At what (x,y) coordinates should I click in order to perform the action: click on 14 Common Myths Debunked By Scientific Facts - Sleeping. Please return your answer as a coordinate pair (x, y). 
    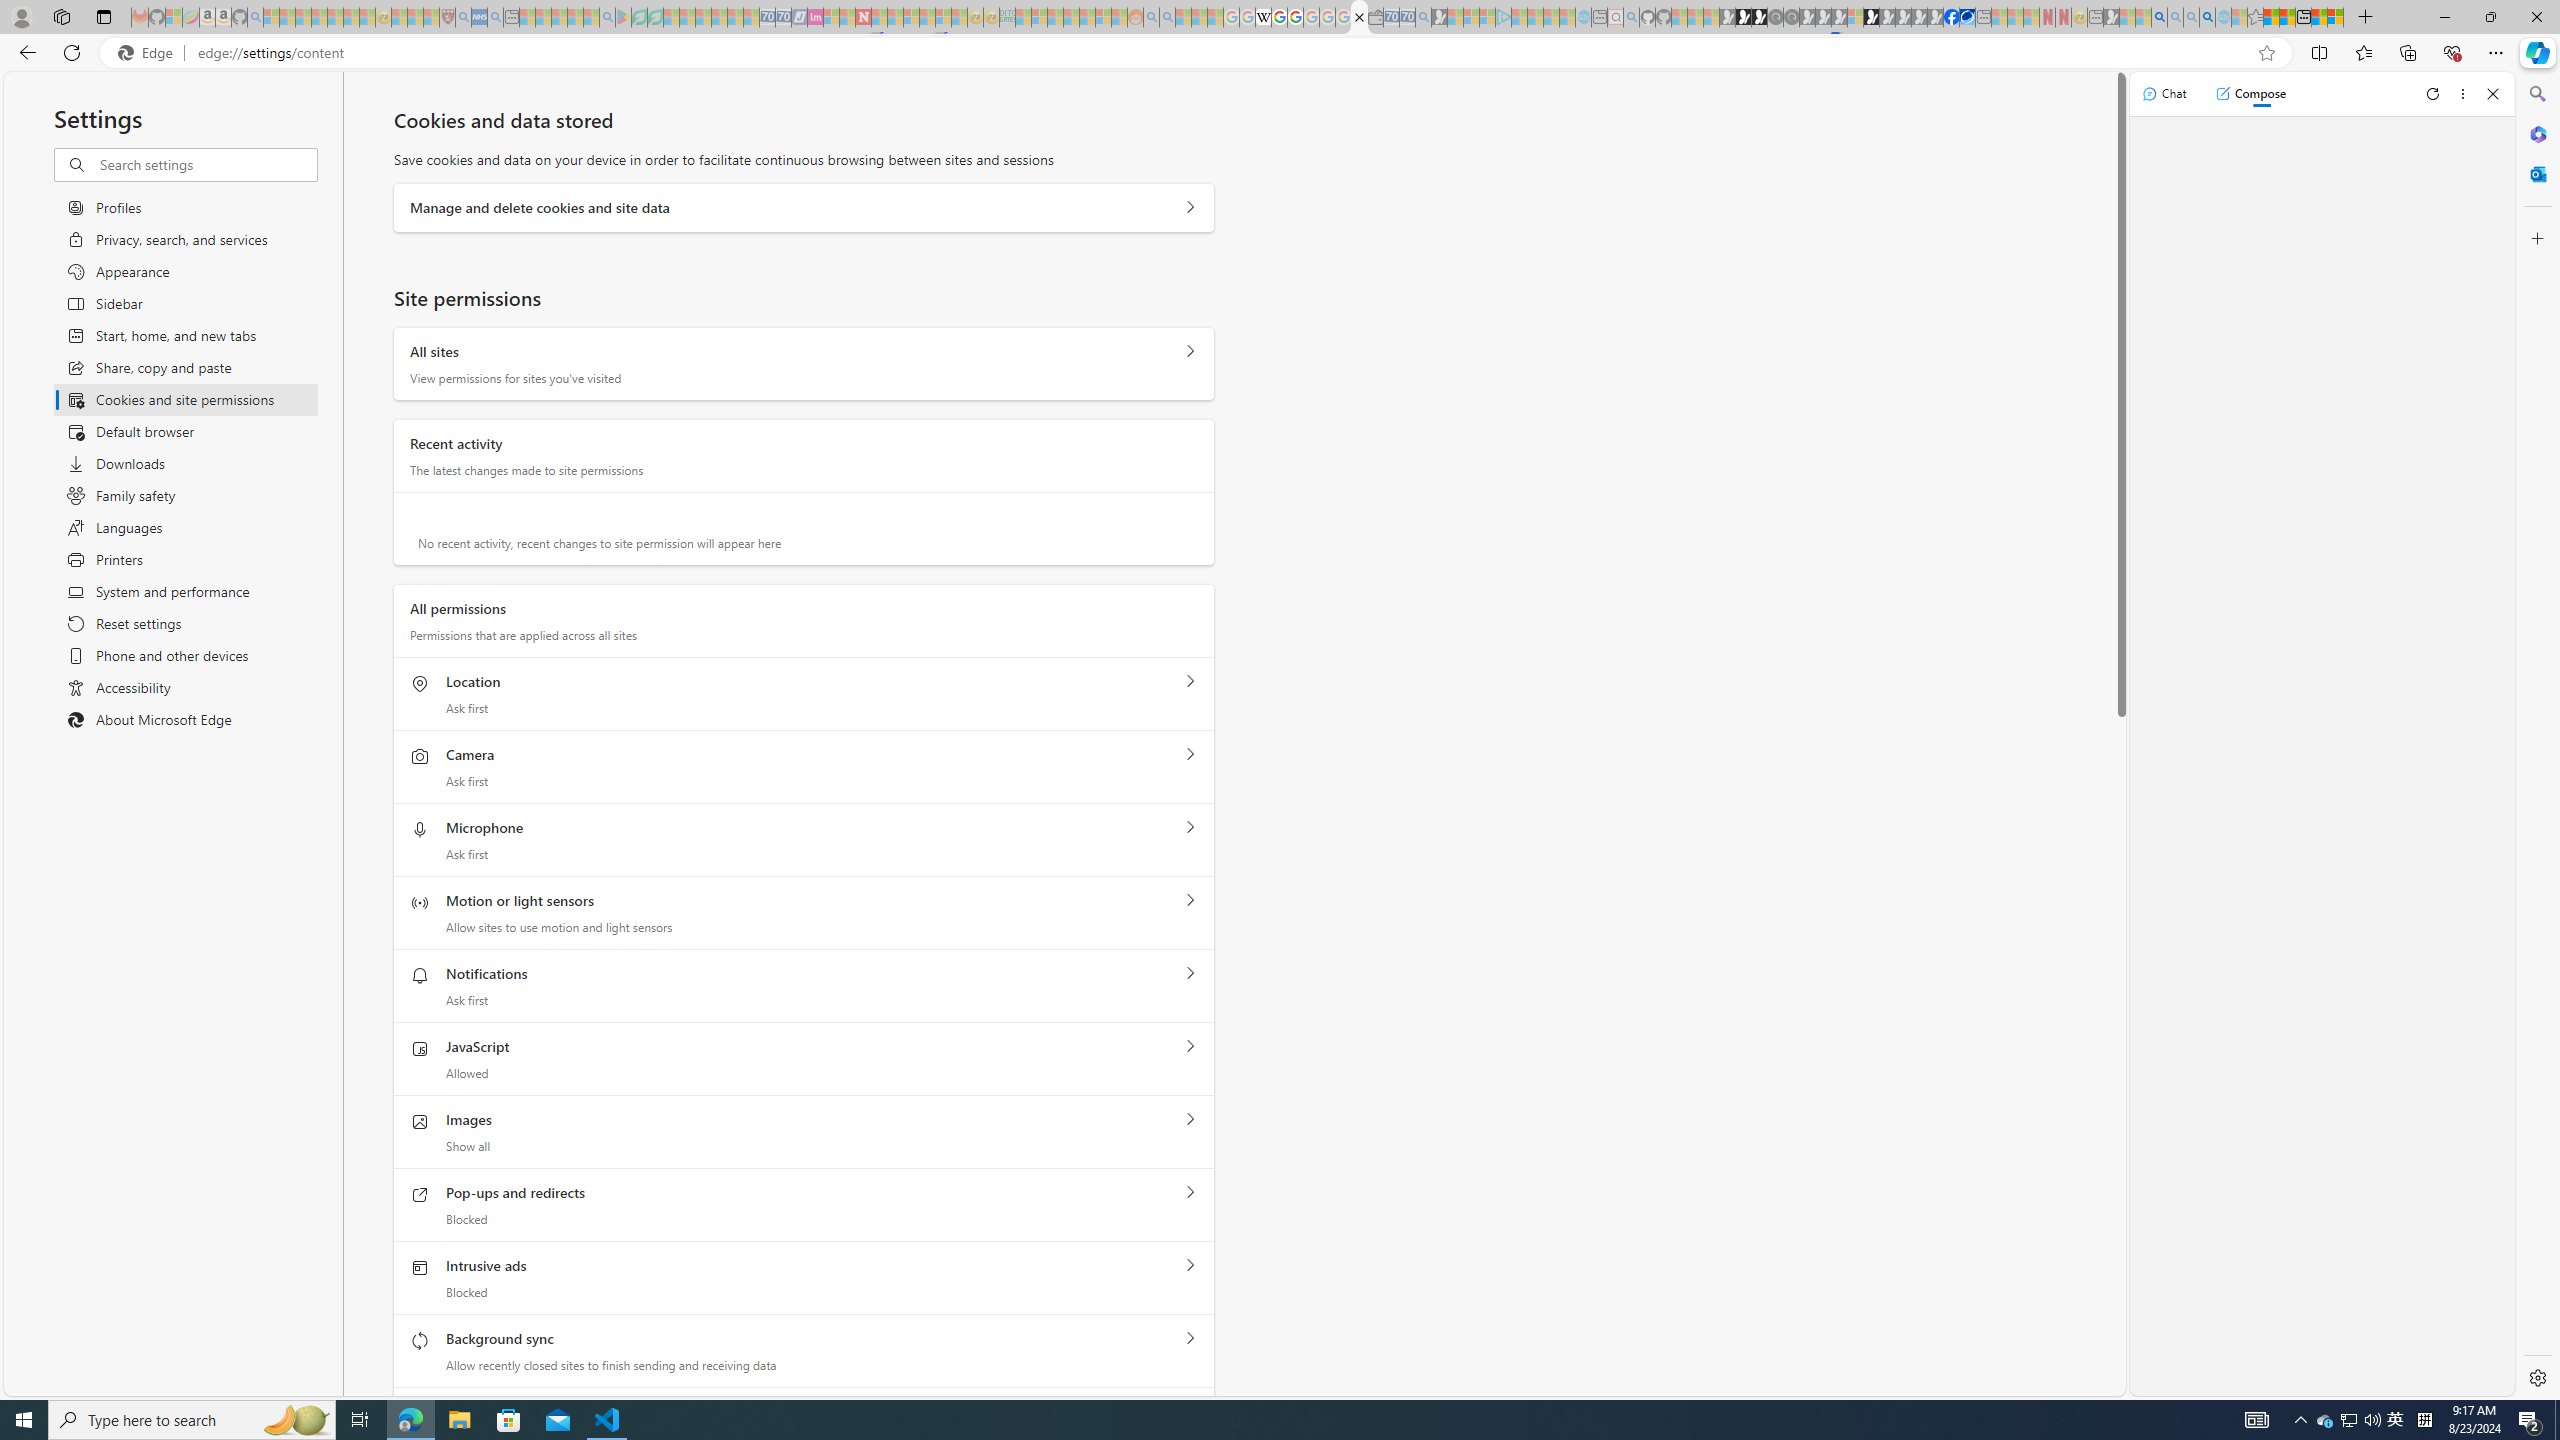
    Looking at the image, I should click on (894, 17).